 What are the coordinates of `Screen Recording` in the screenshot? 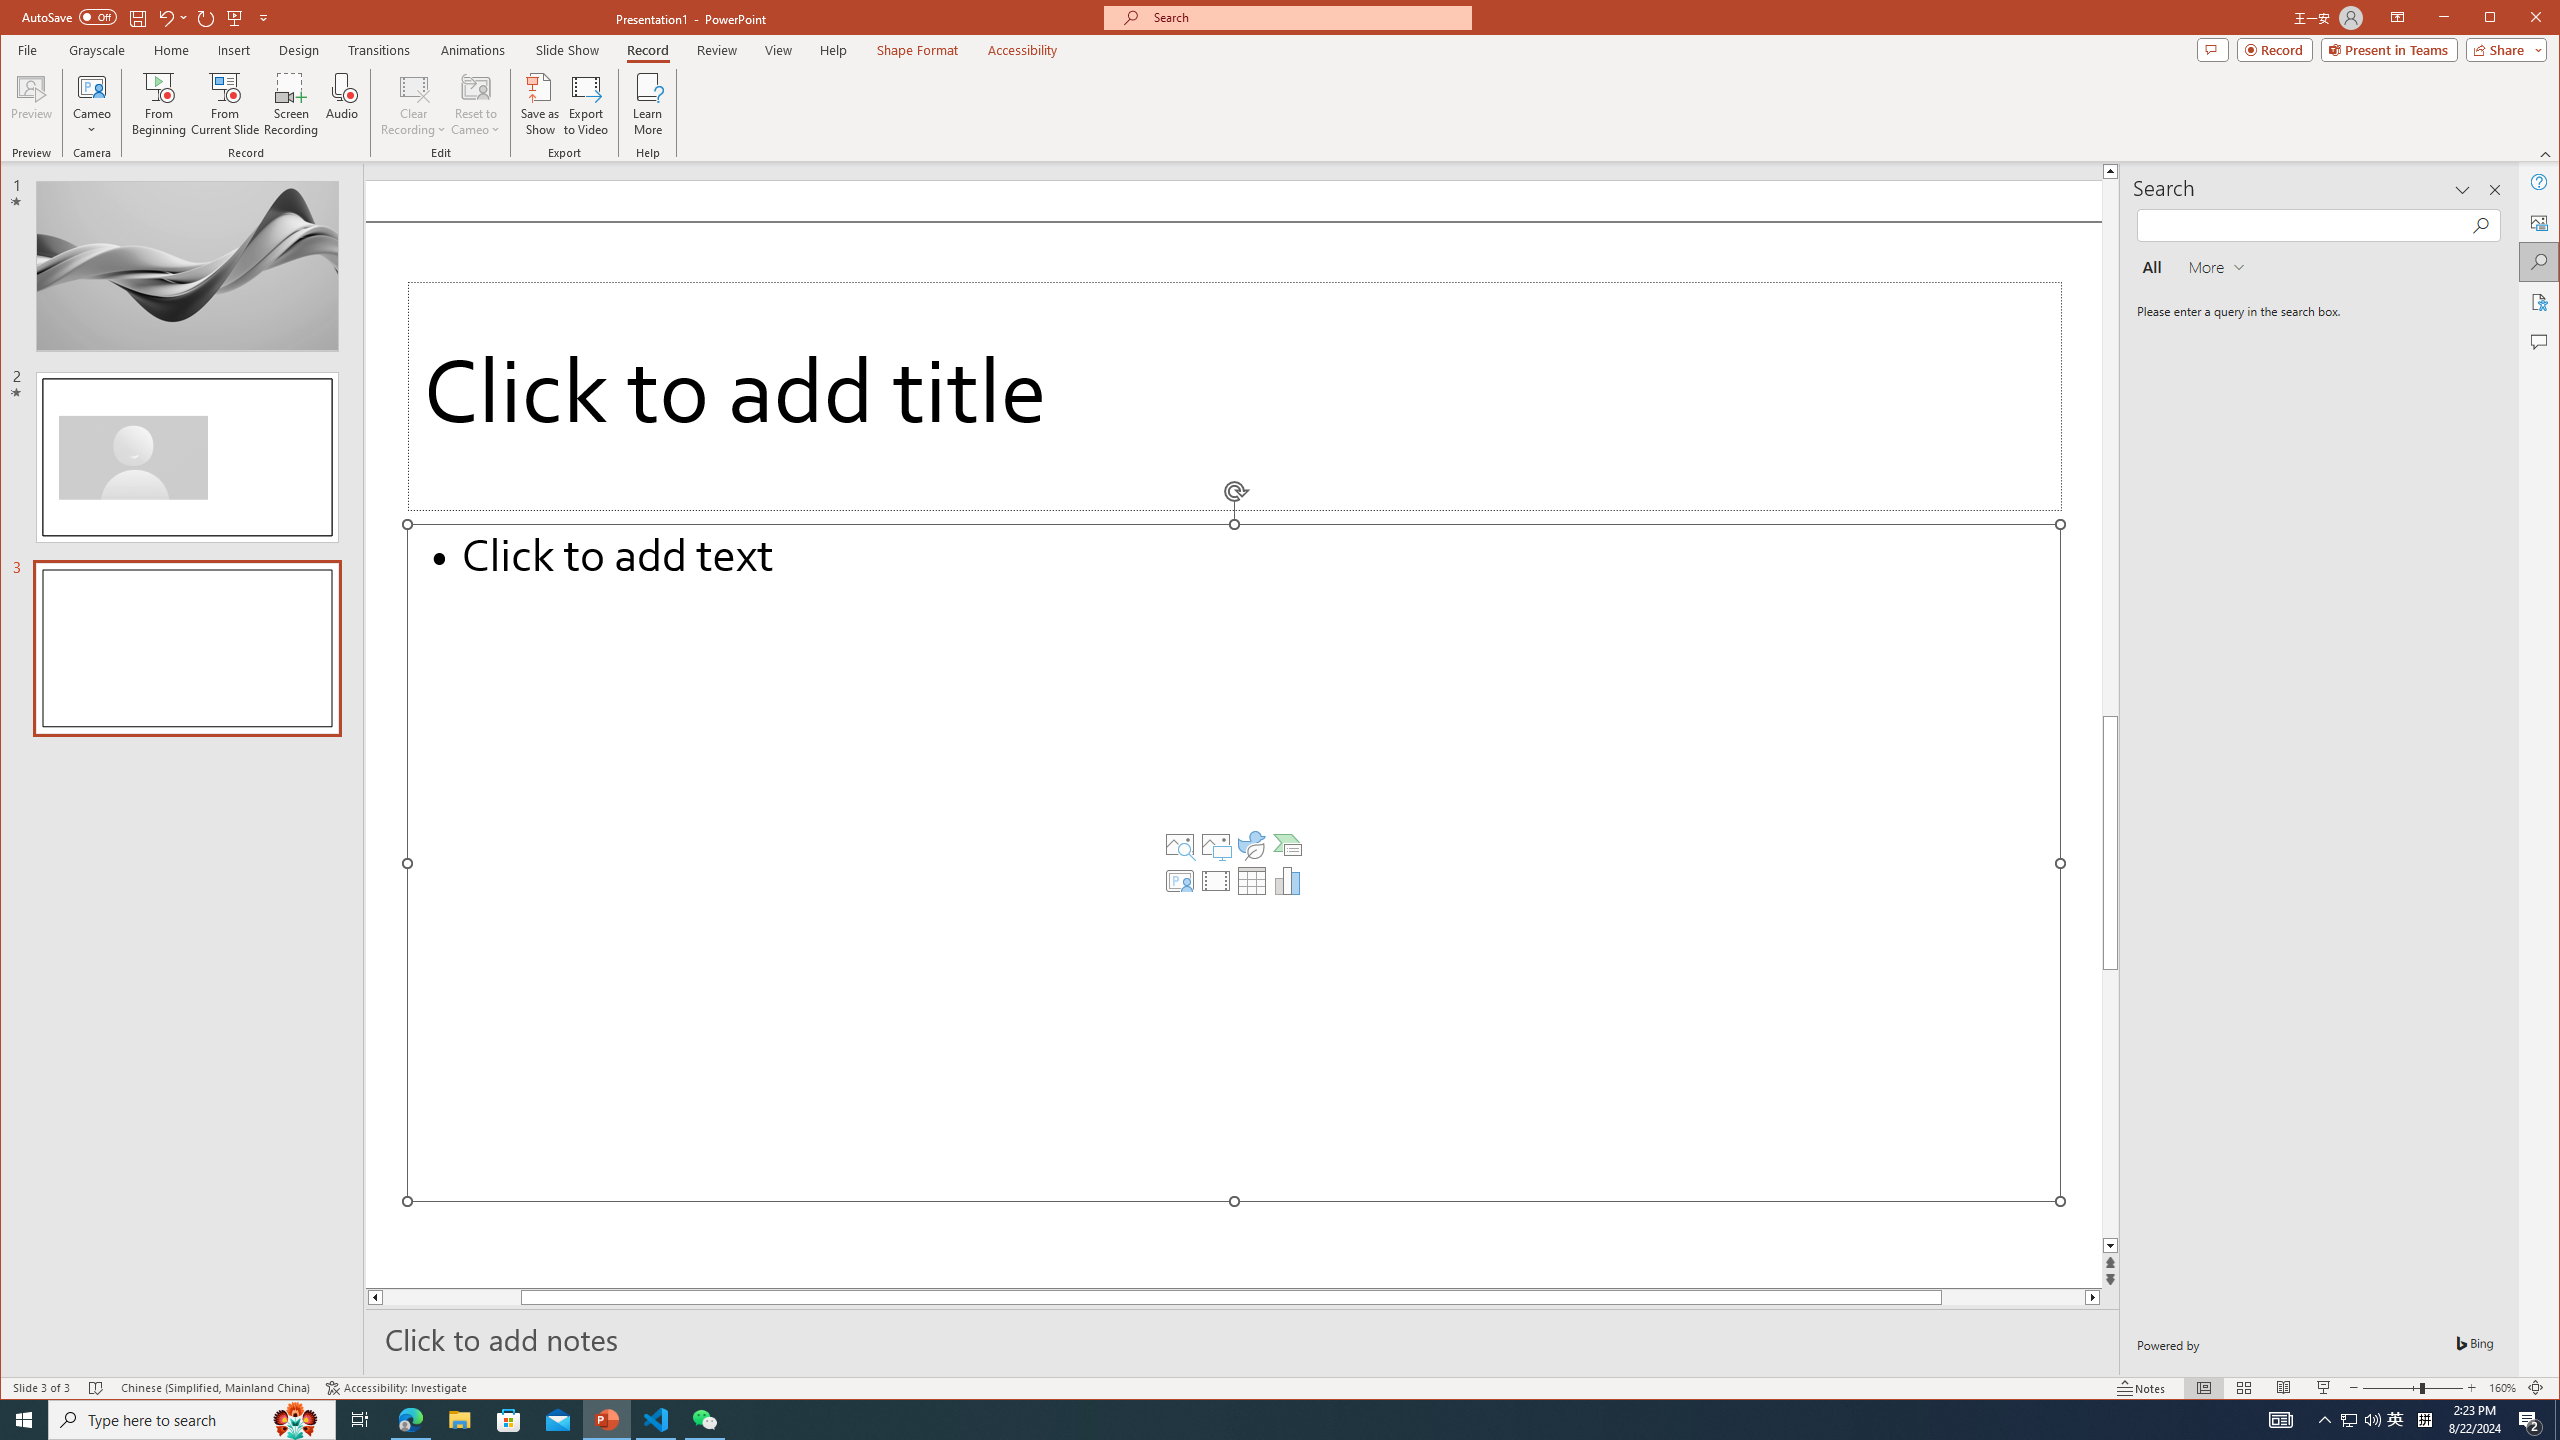 It's located at (290, 104).